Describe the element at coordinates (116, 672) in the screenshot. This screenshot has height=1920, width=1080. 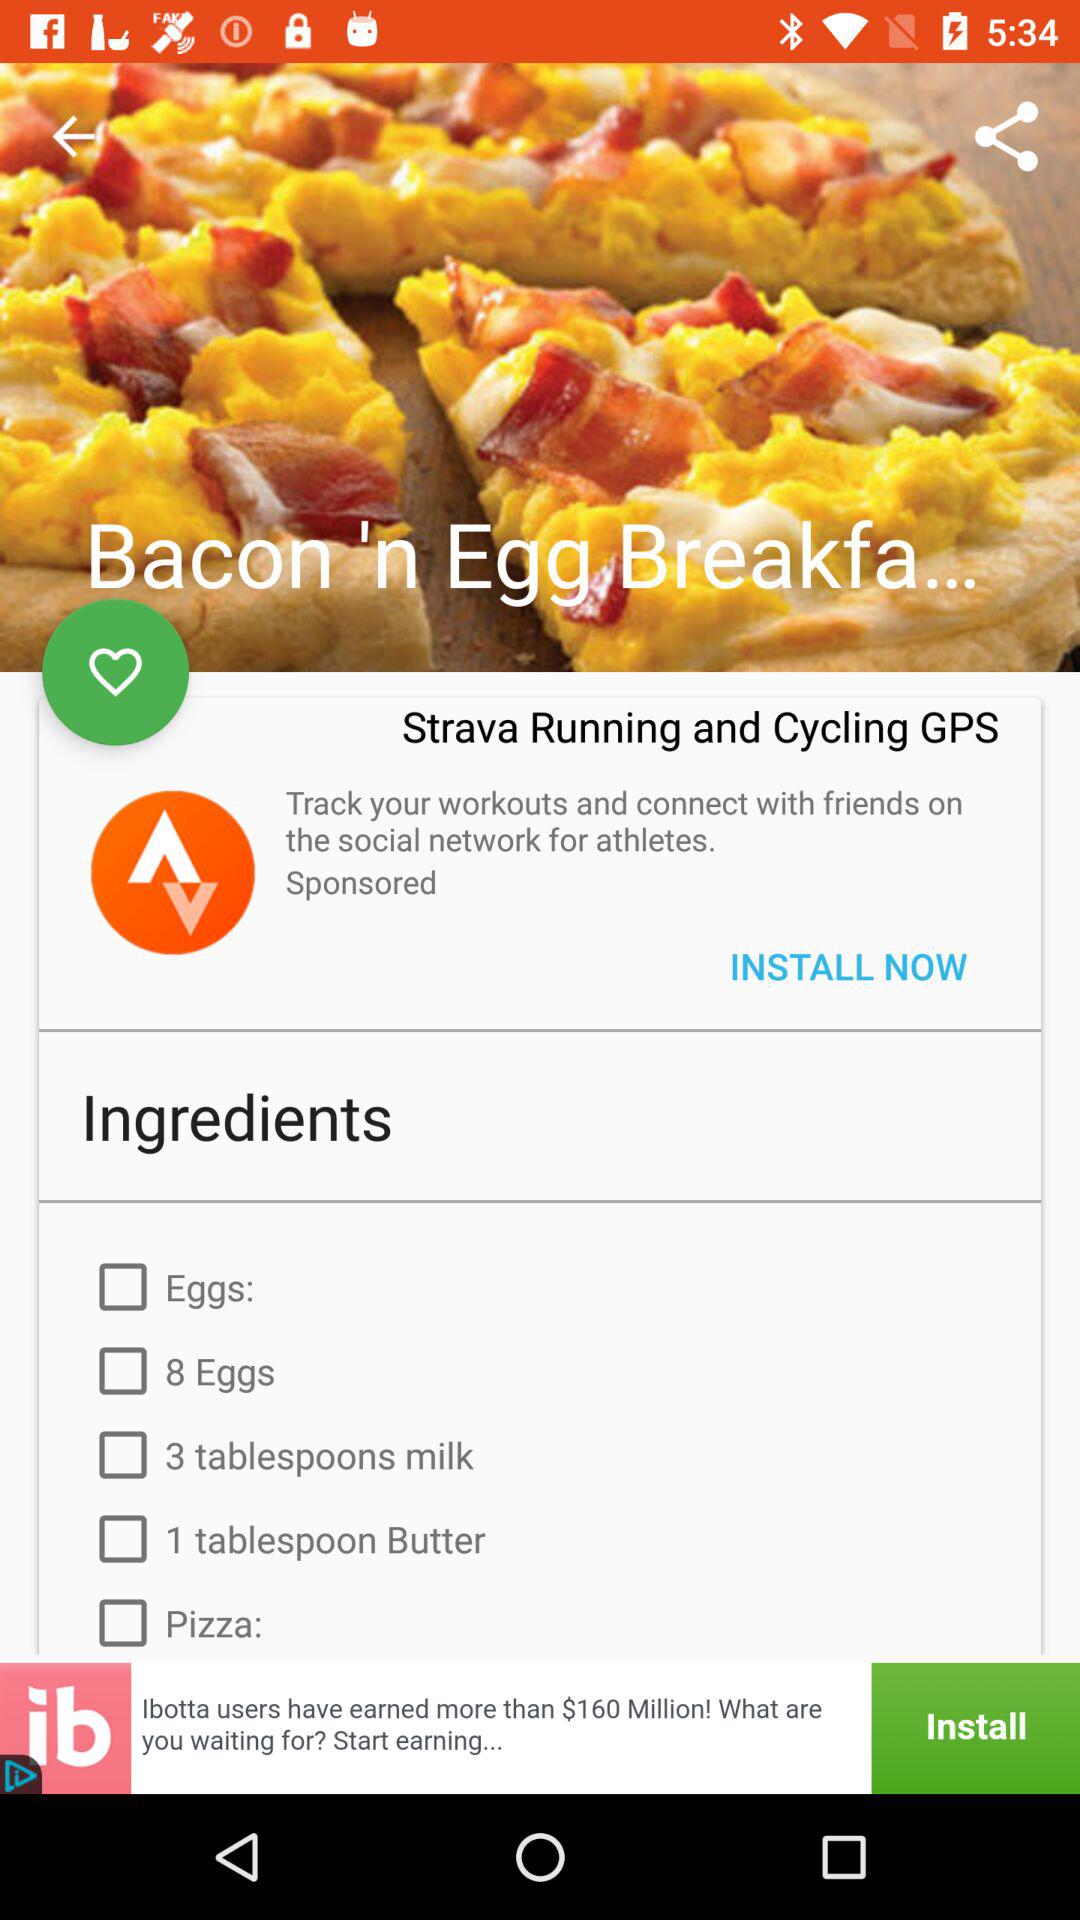
I see `click to like` at that location.